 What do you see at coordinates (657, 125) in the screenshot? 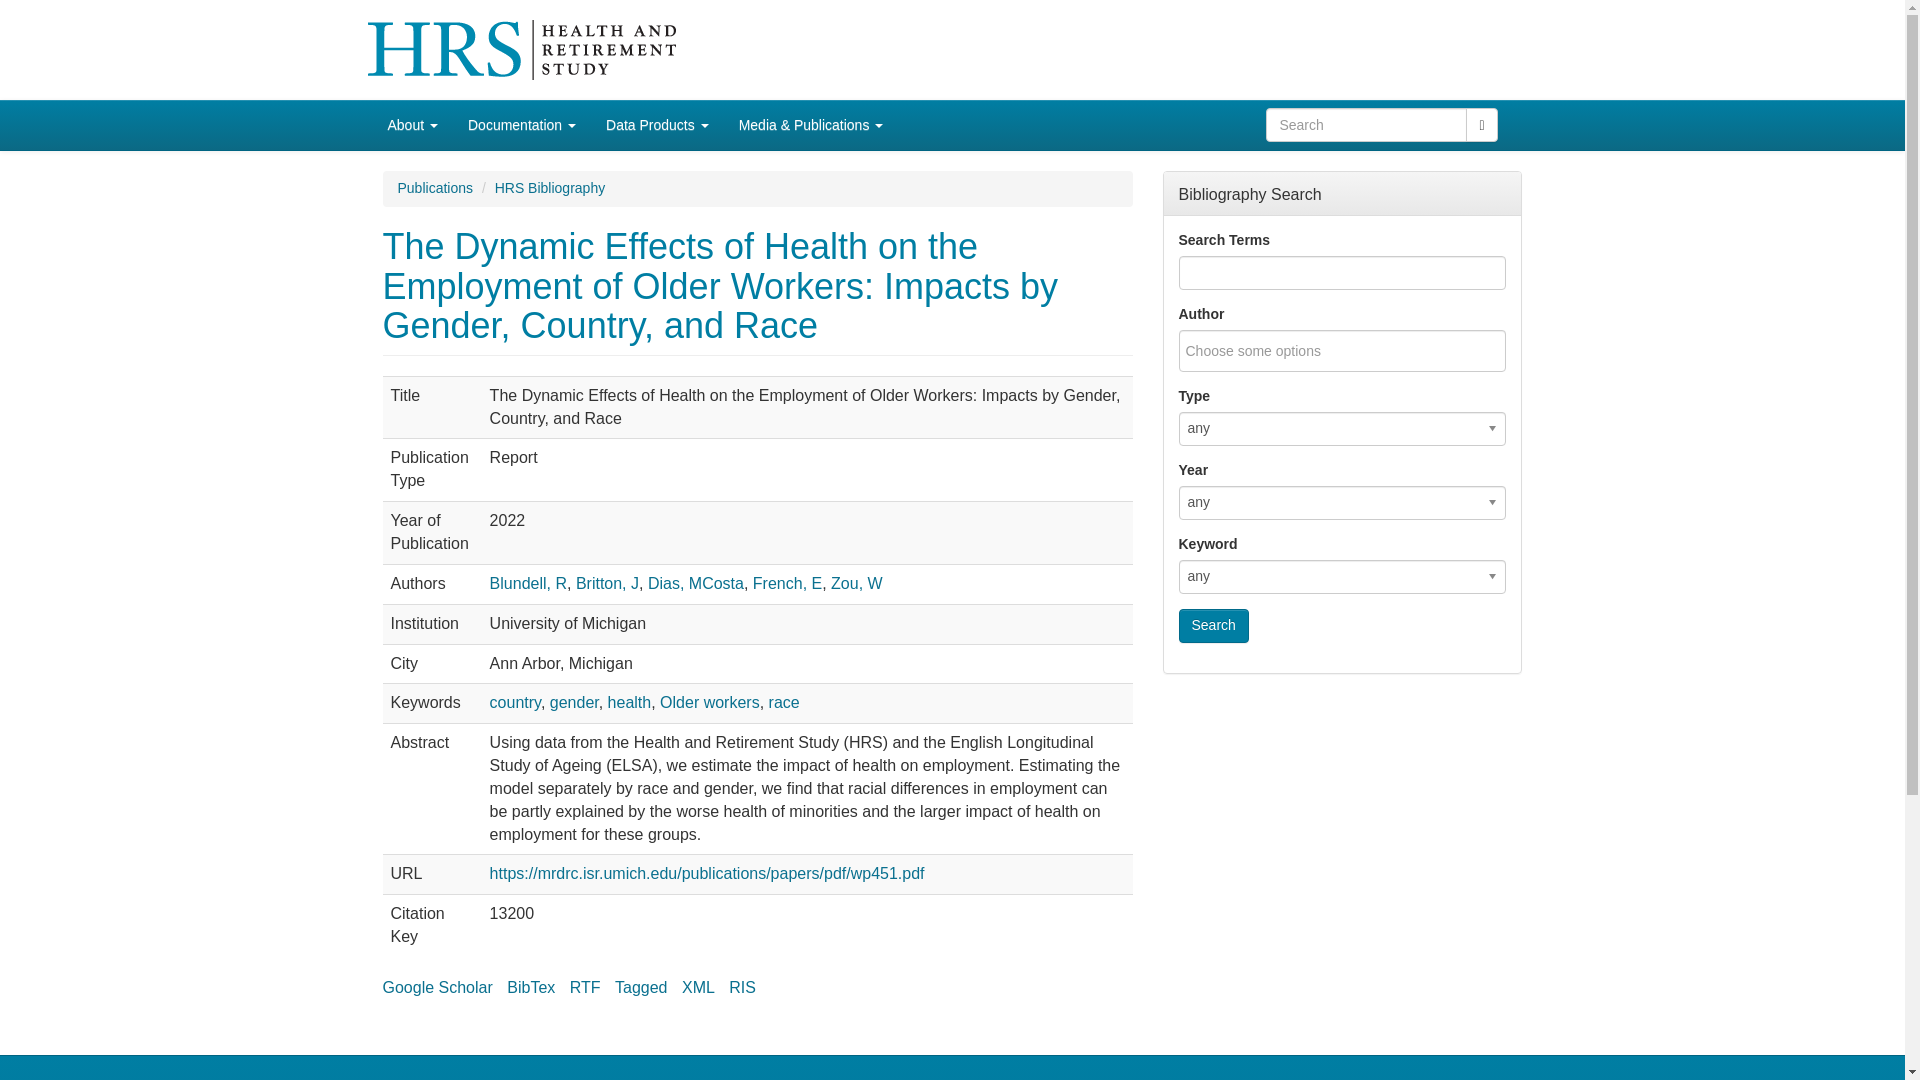
I see `Data Products` at bounding box center [657, 125].